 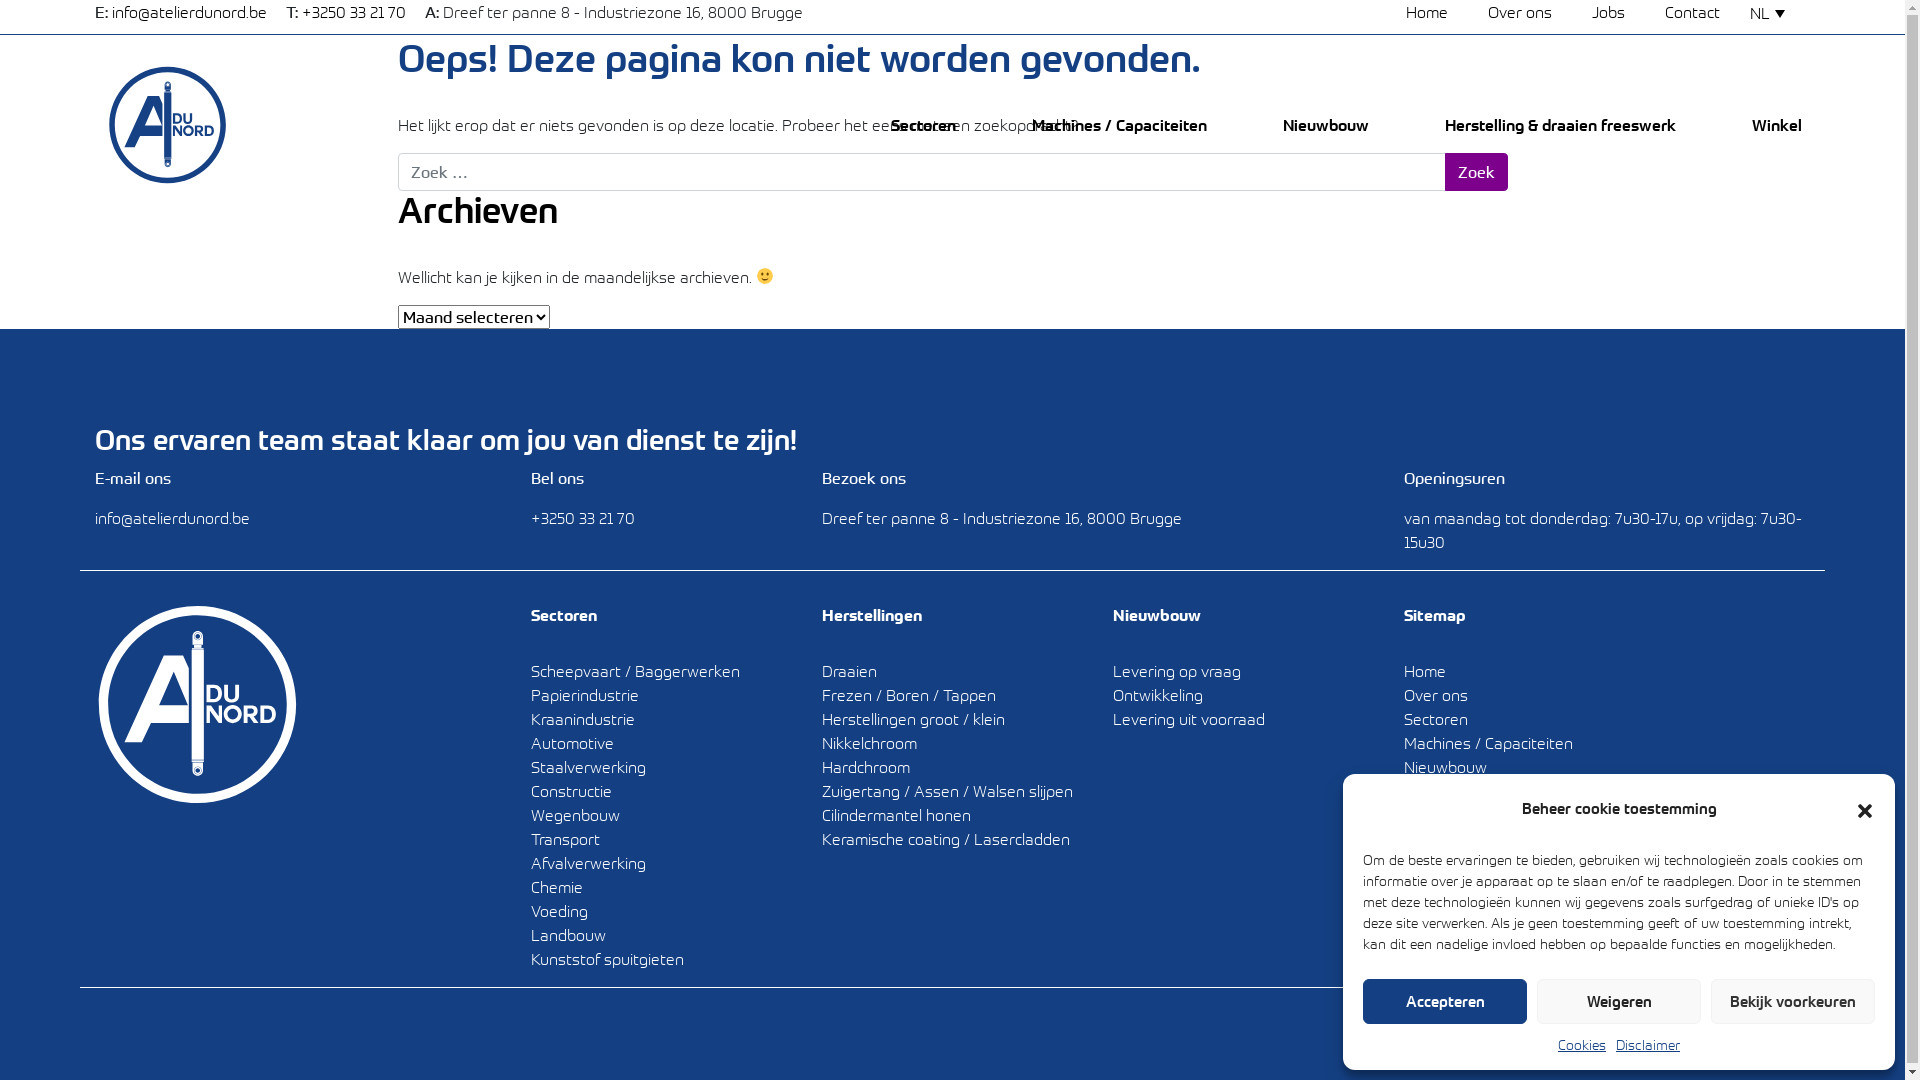 What do you see at coordinates (1446, 767) in the screenshot?
I see `Nieuwbouw` at bounding box center [1446, 767].